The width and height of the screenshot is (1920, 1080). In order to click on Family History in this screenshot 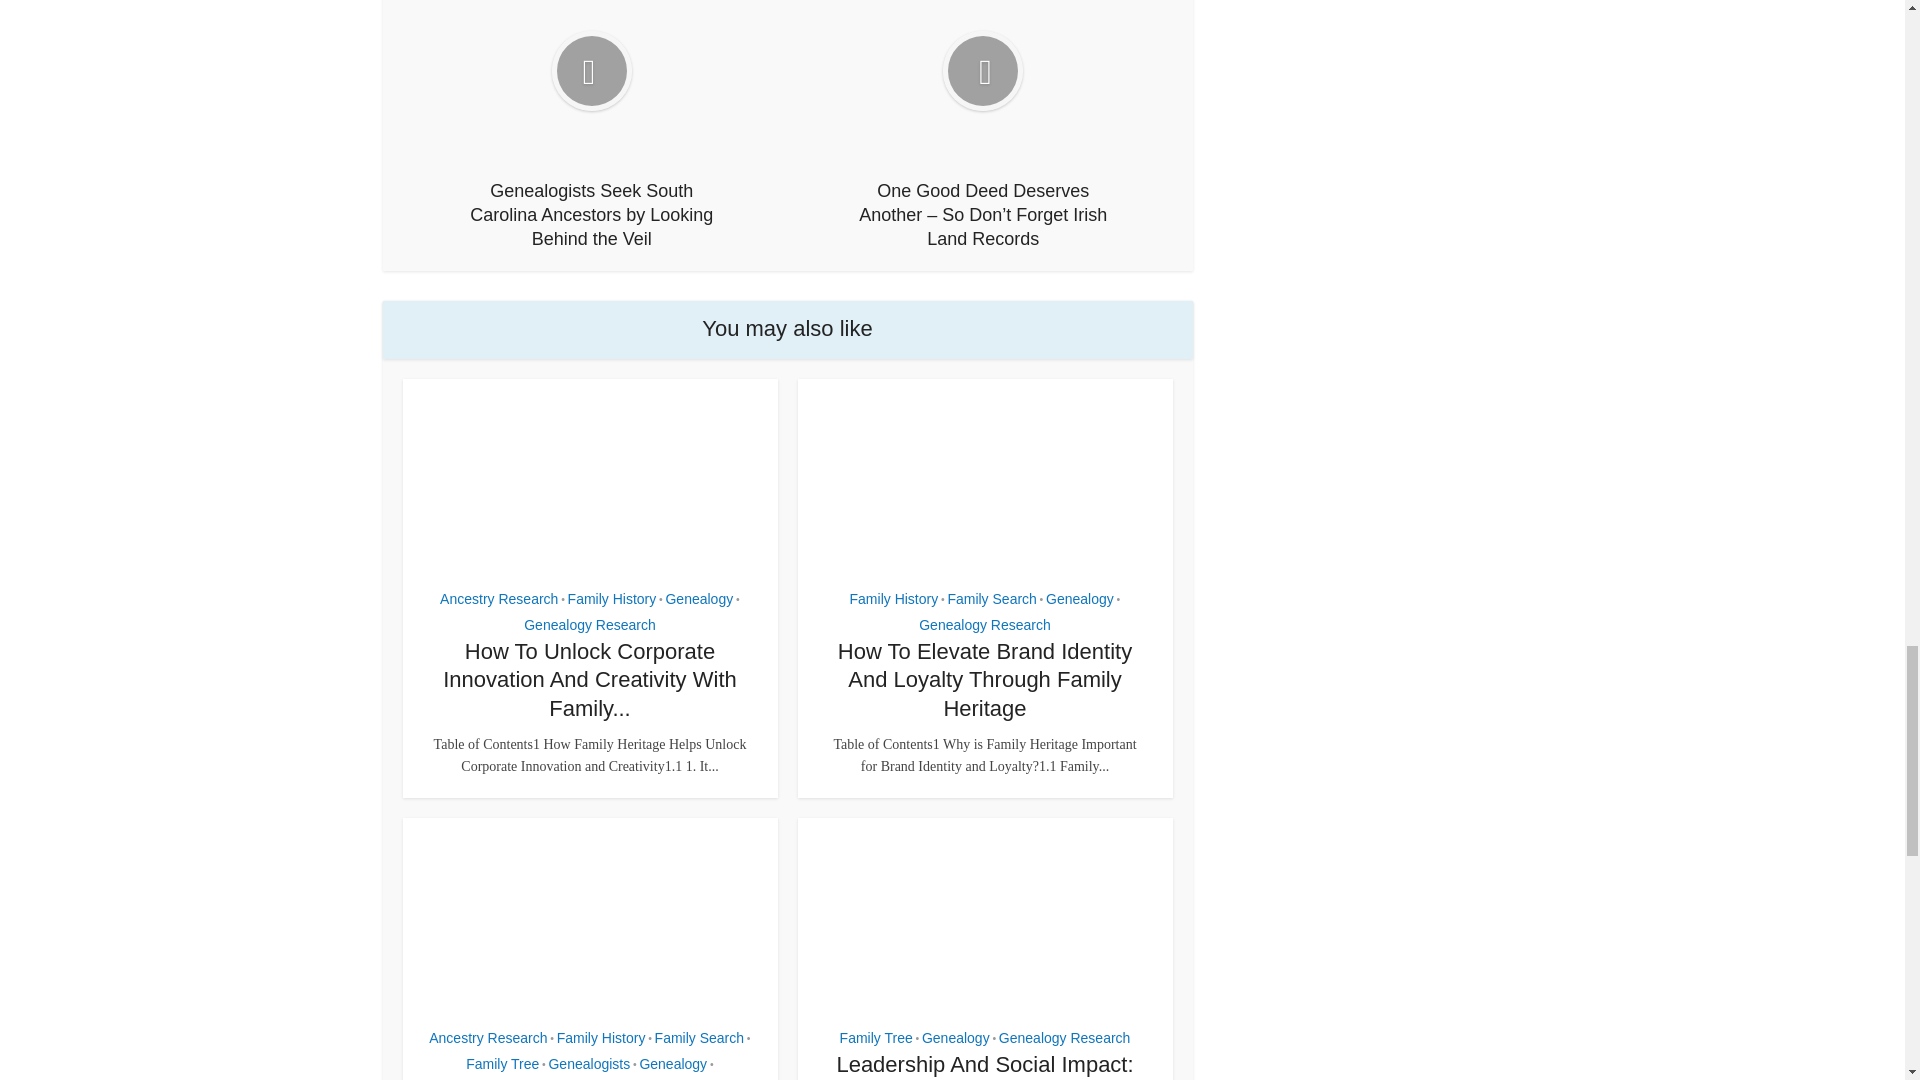, I will do `click(894, 599)`.